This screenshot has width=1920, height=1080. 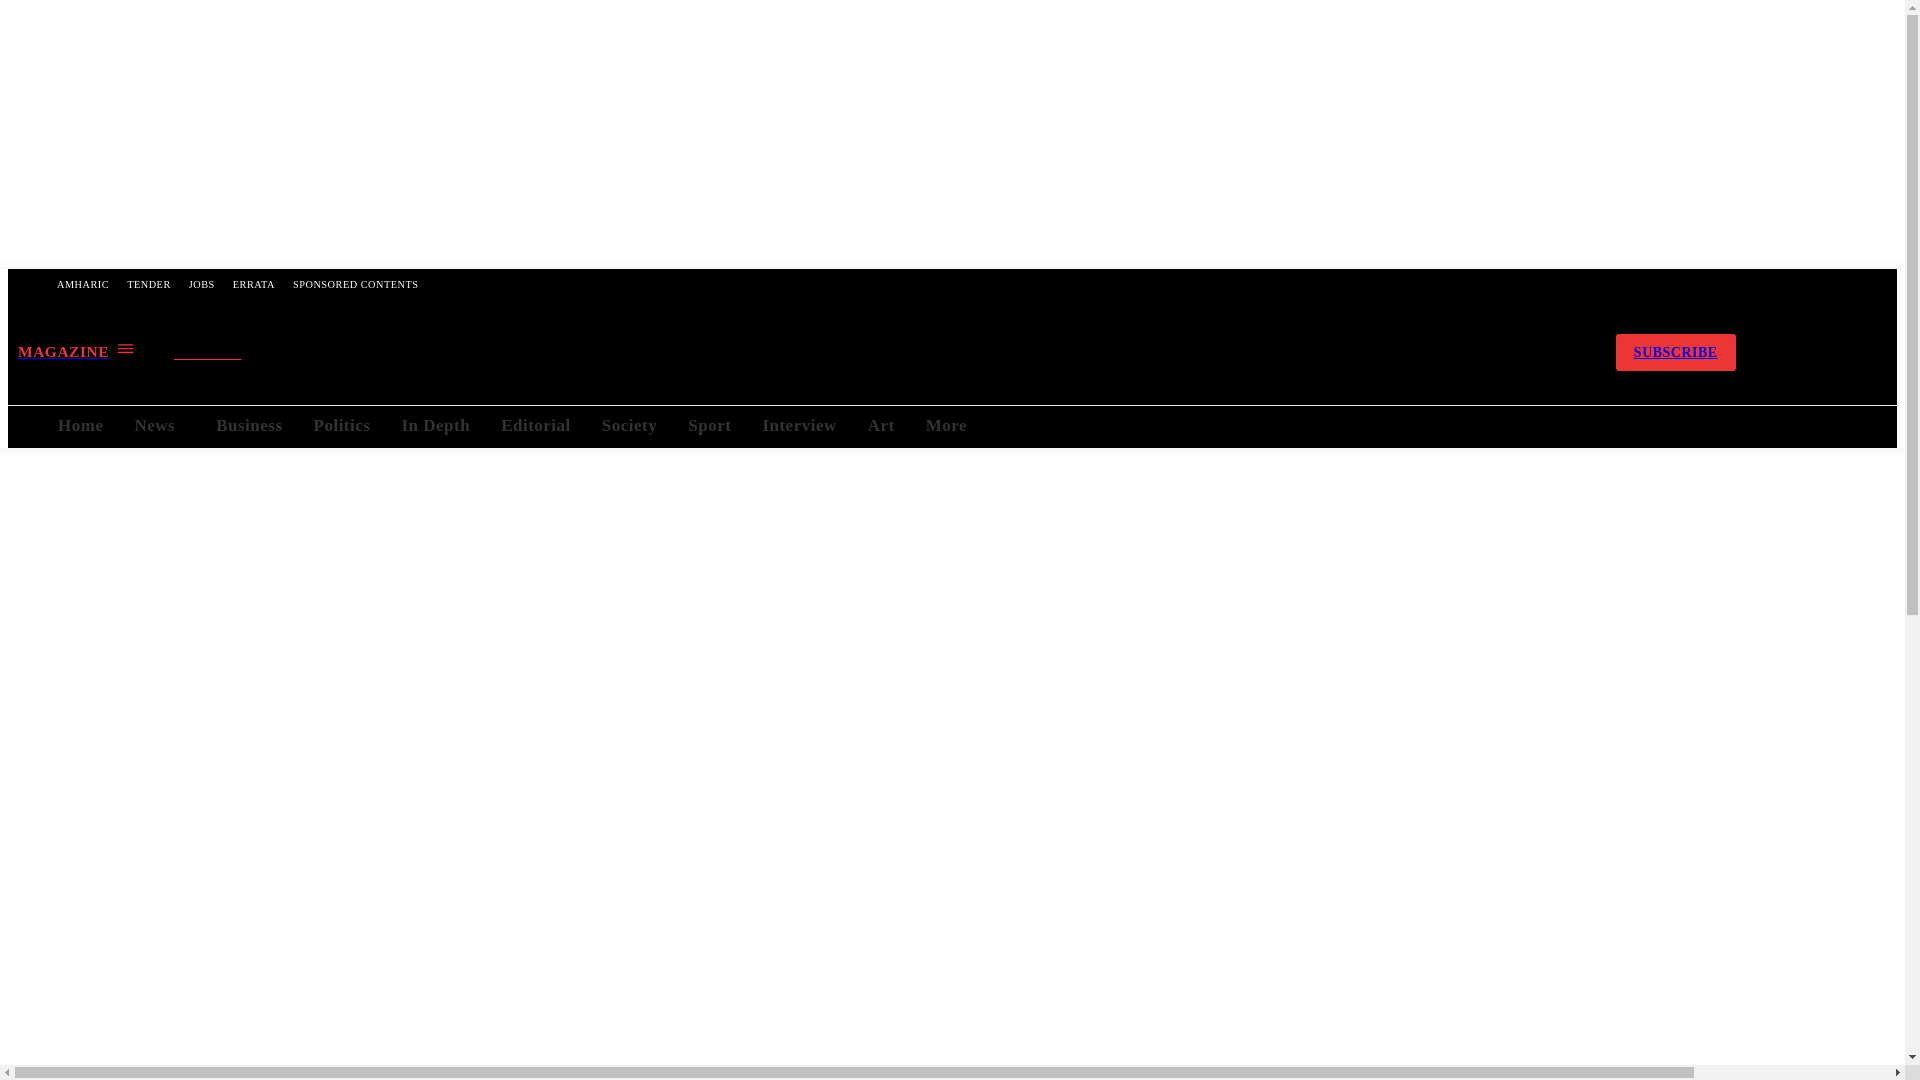 What do you see at coordinates (148, 284) in the screenshot?
I see `TENDER` at bounding box center [148, 284].